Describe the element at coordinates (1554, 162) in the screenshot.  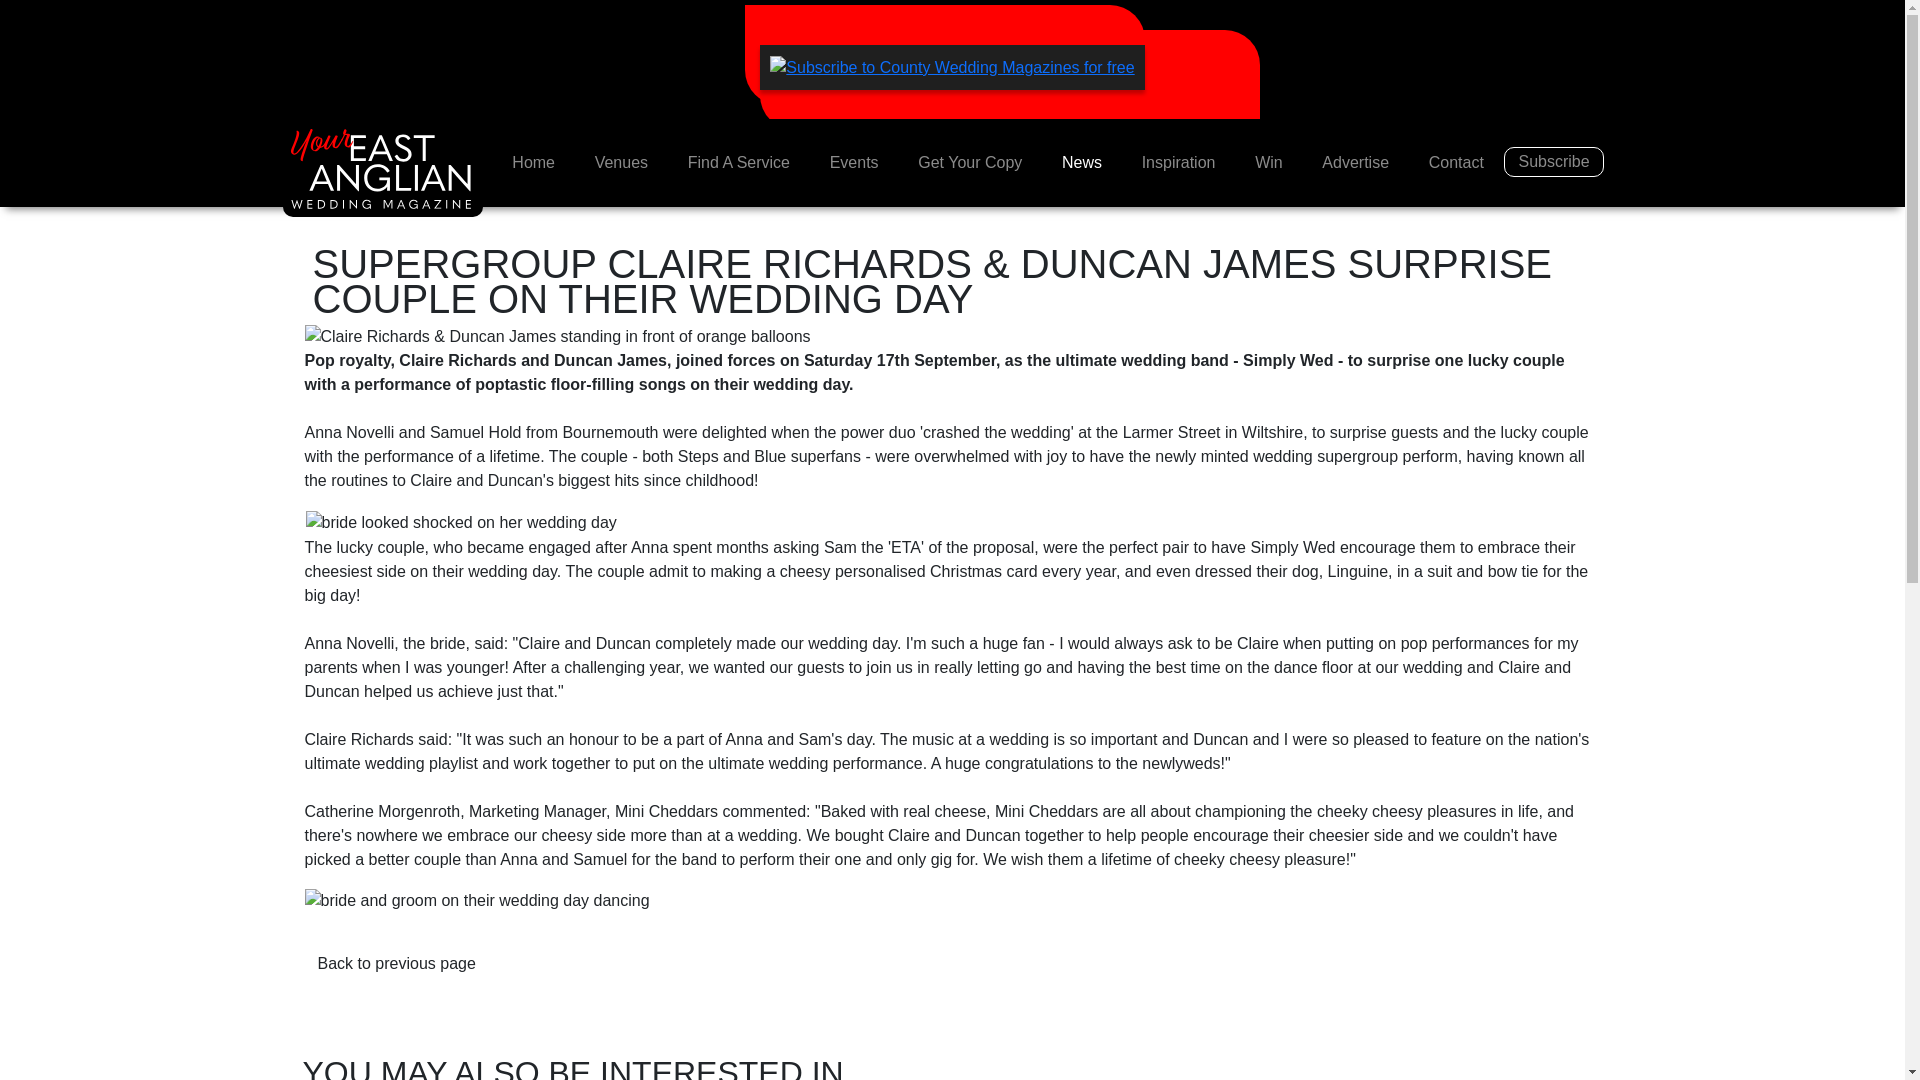
I see `Subscribe to Your East Anglian Wedding magazine for free` at that location.